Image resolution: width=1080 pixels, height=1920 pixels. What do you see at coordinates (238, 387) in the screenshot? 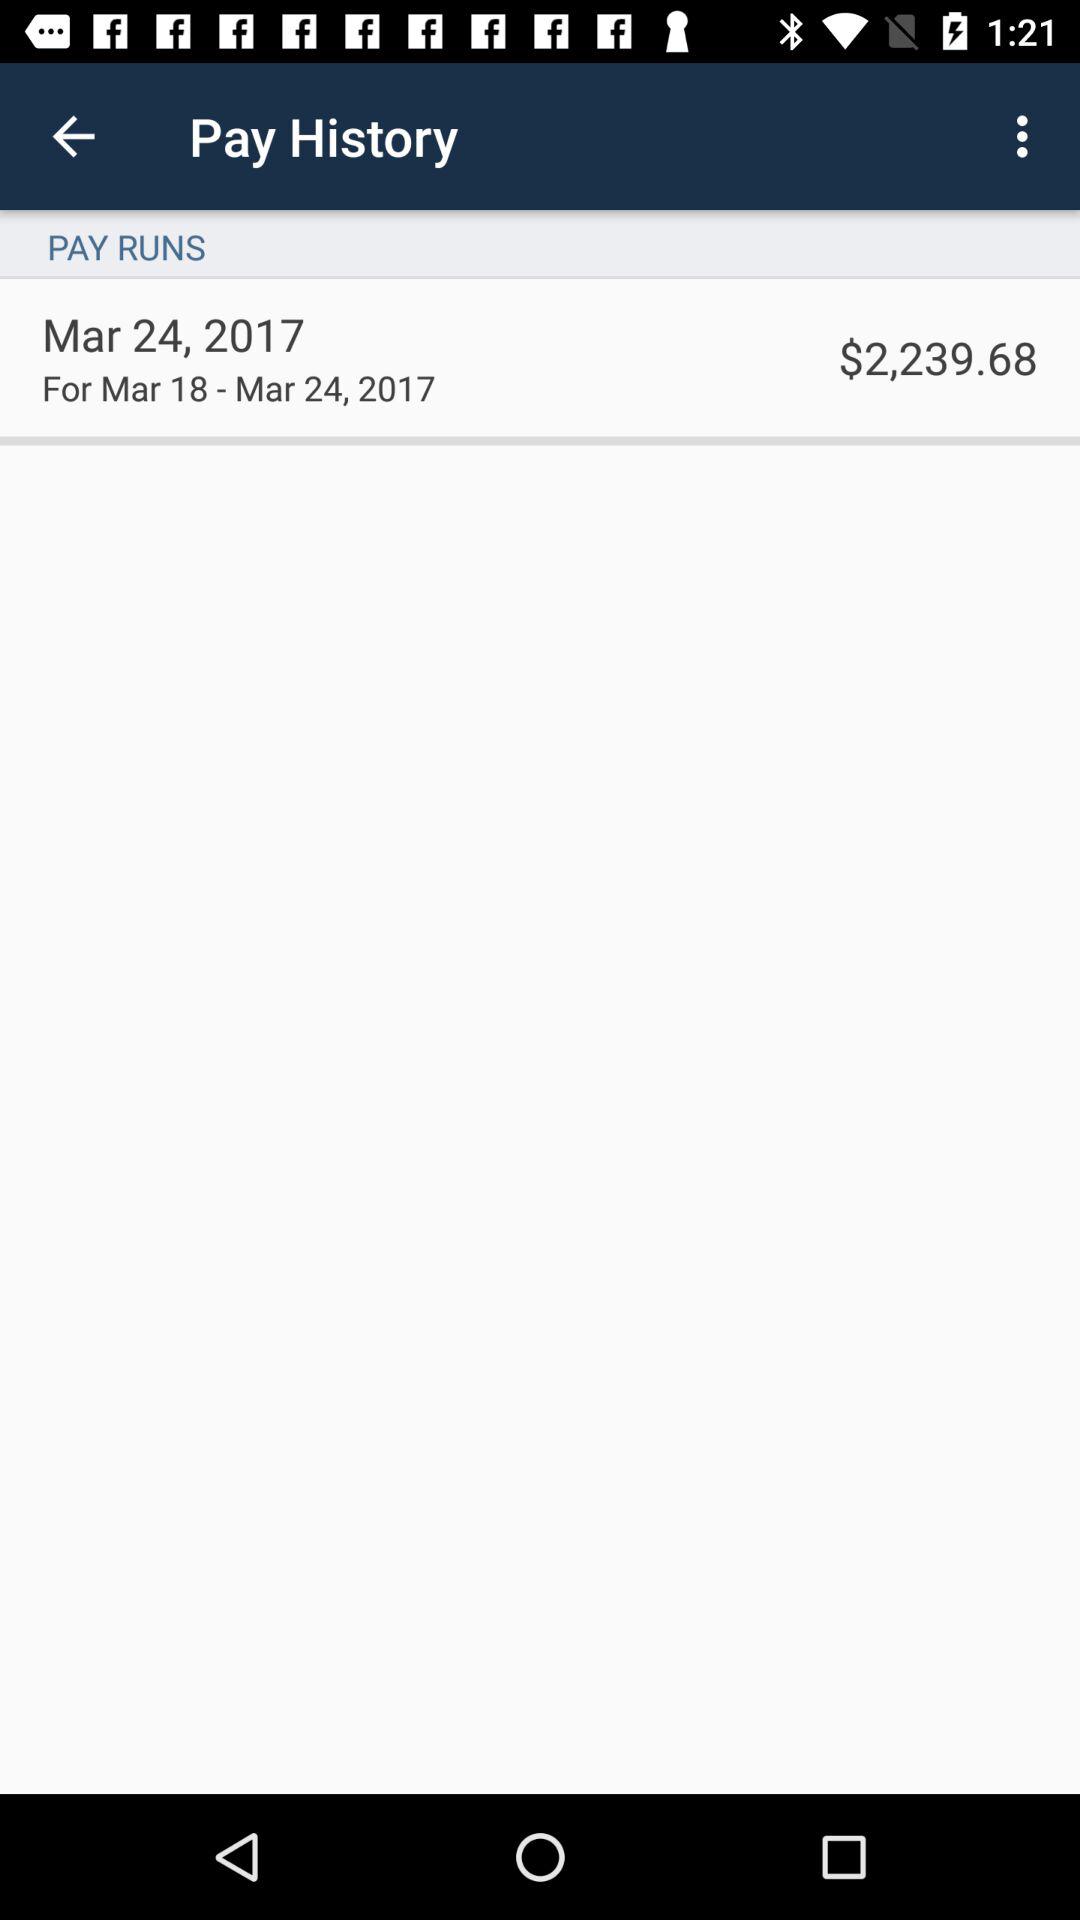
I see `turn on item below the mar 24, 2017 item` at bounding box center [238, 387].